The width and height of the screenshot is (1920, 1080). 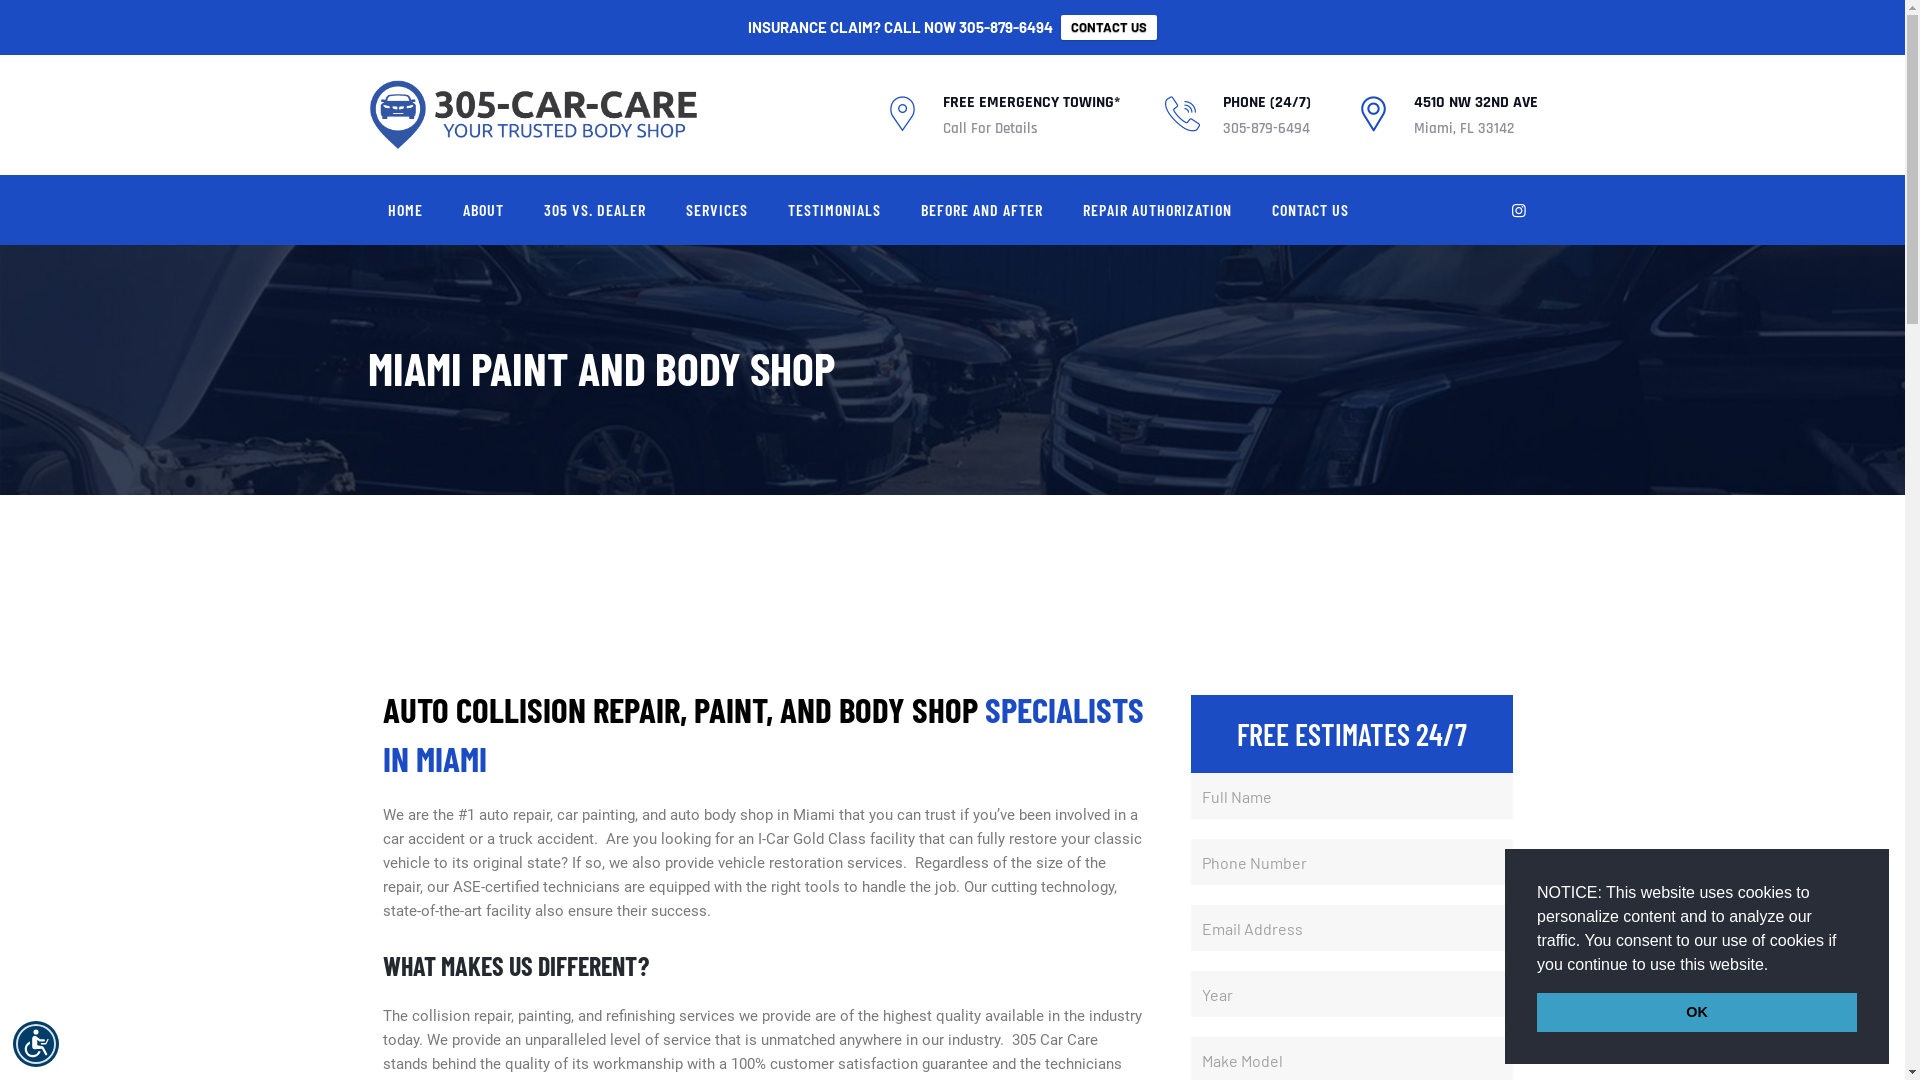 I want to click on 305-879-6494, so click(x=1006, y=27).